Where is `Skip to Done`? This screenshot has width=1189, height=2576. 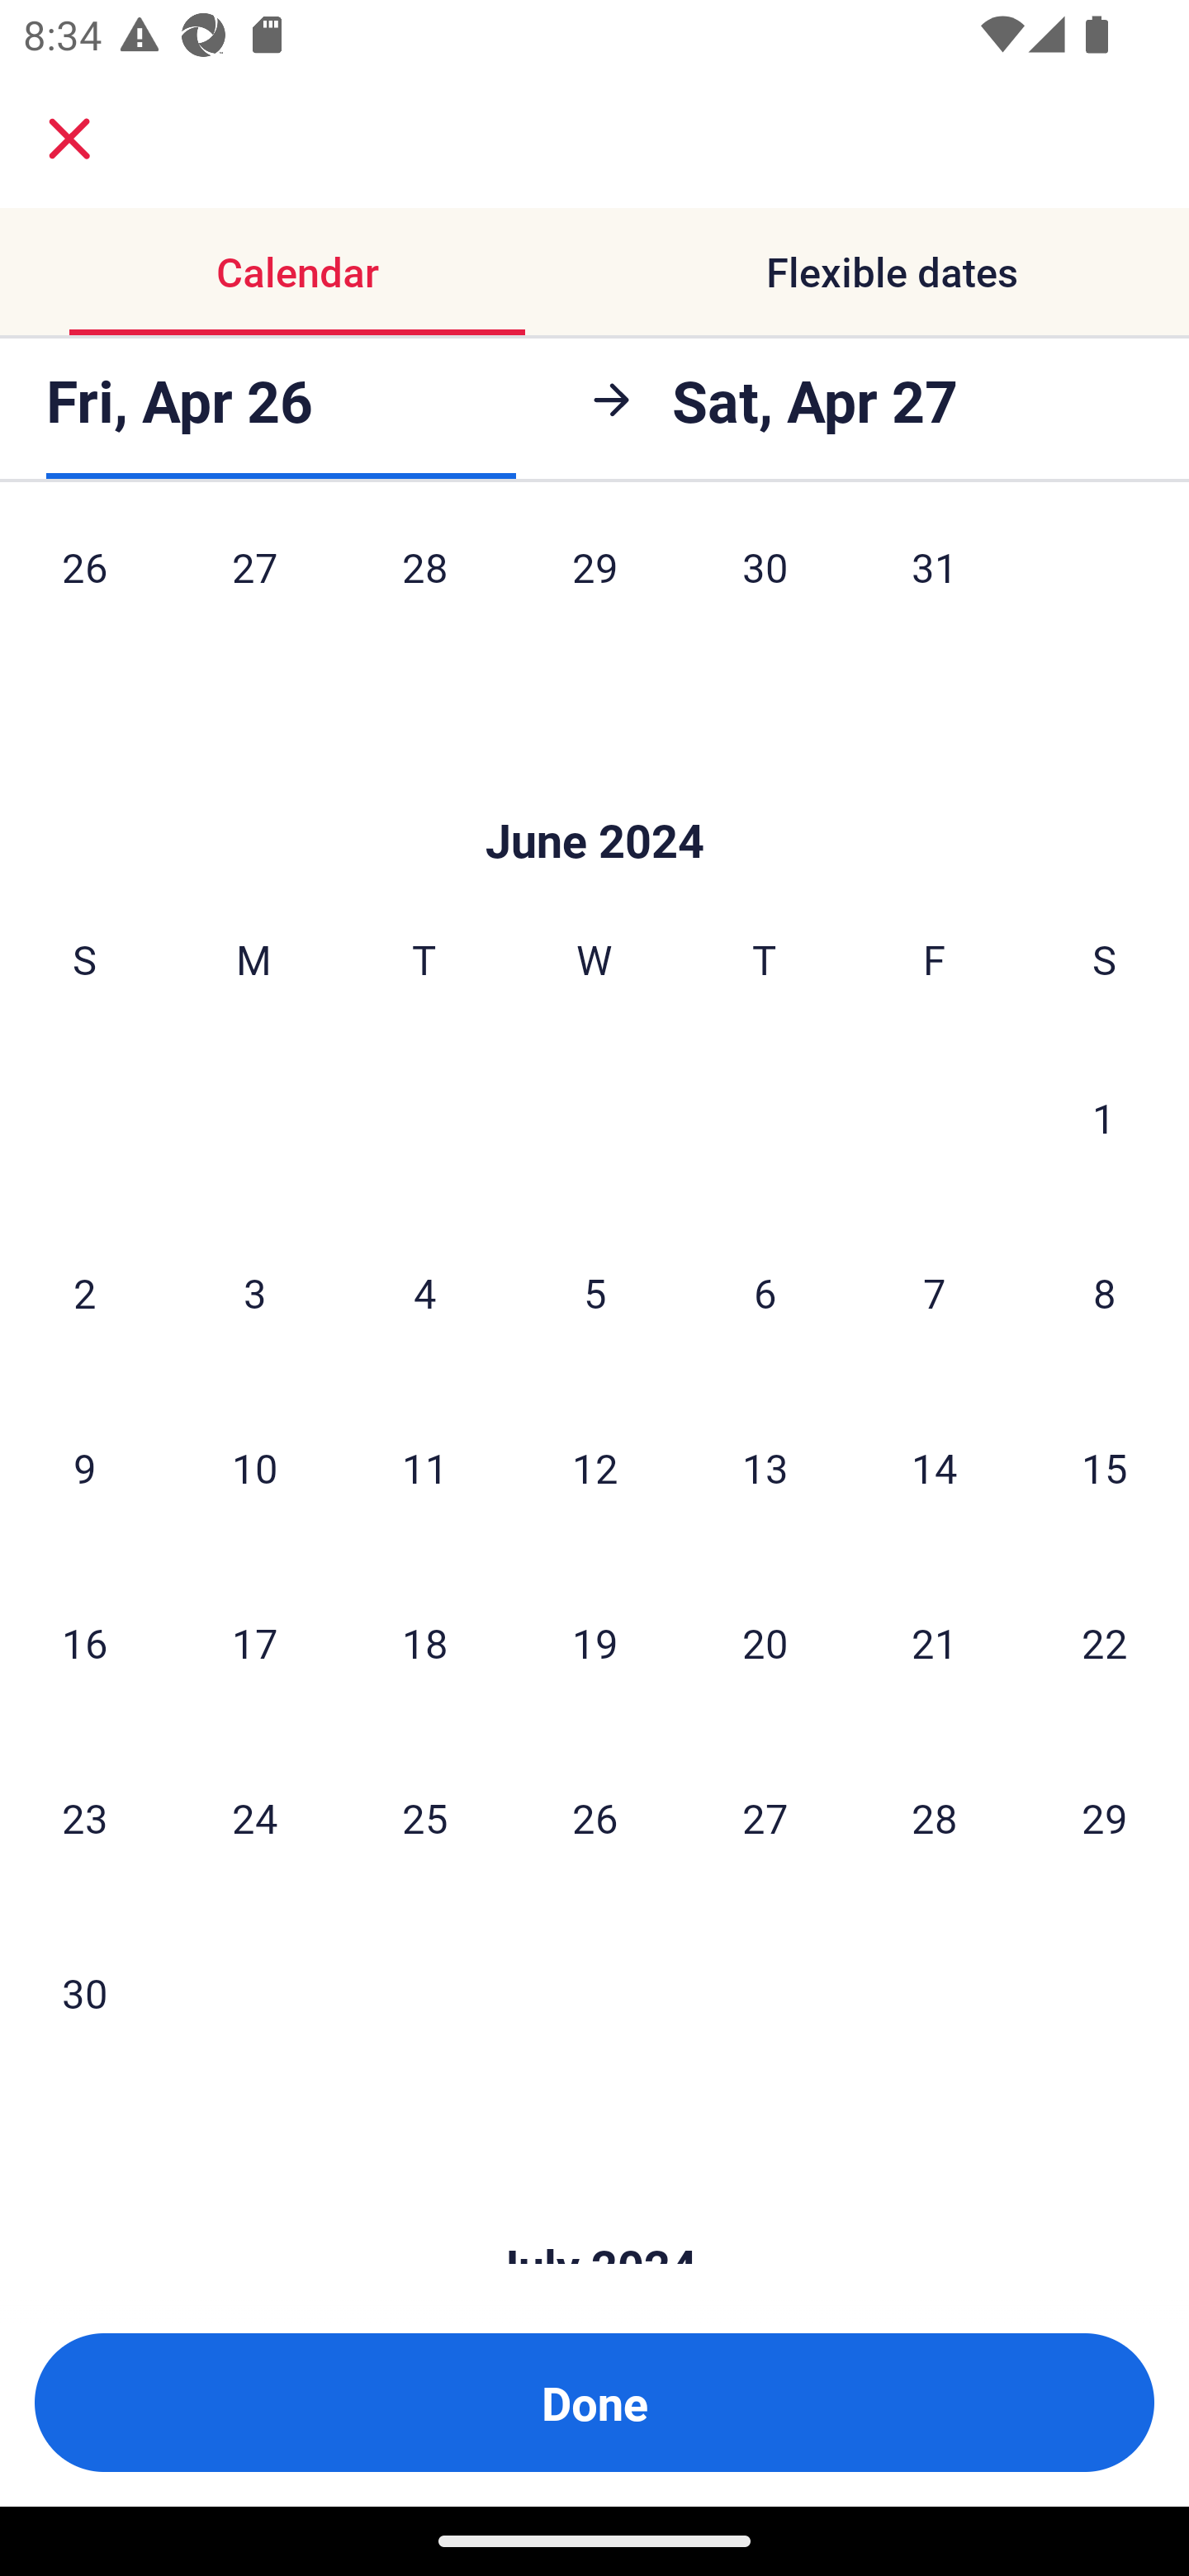 Skip to Done is located at coordinates (594, 791).